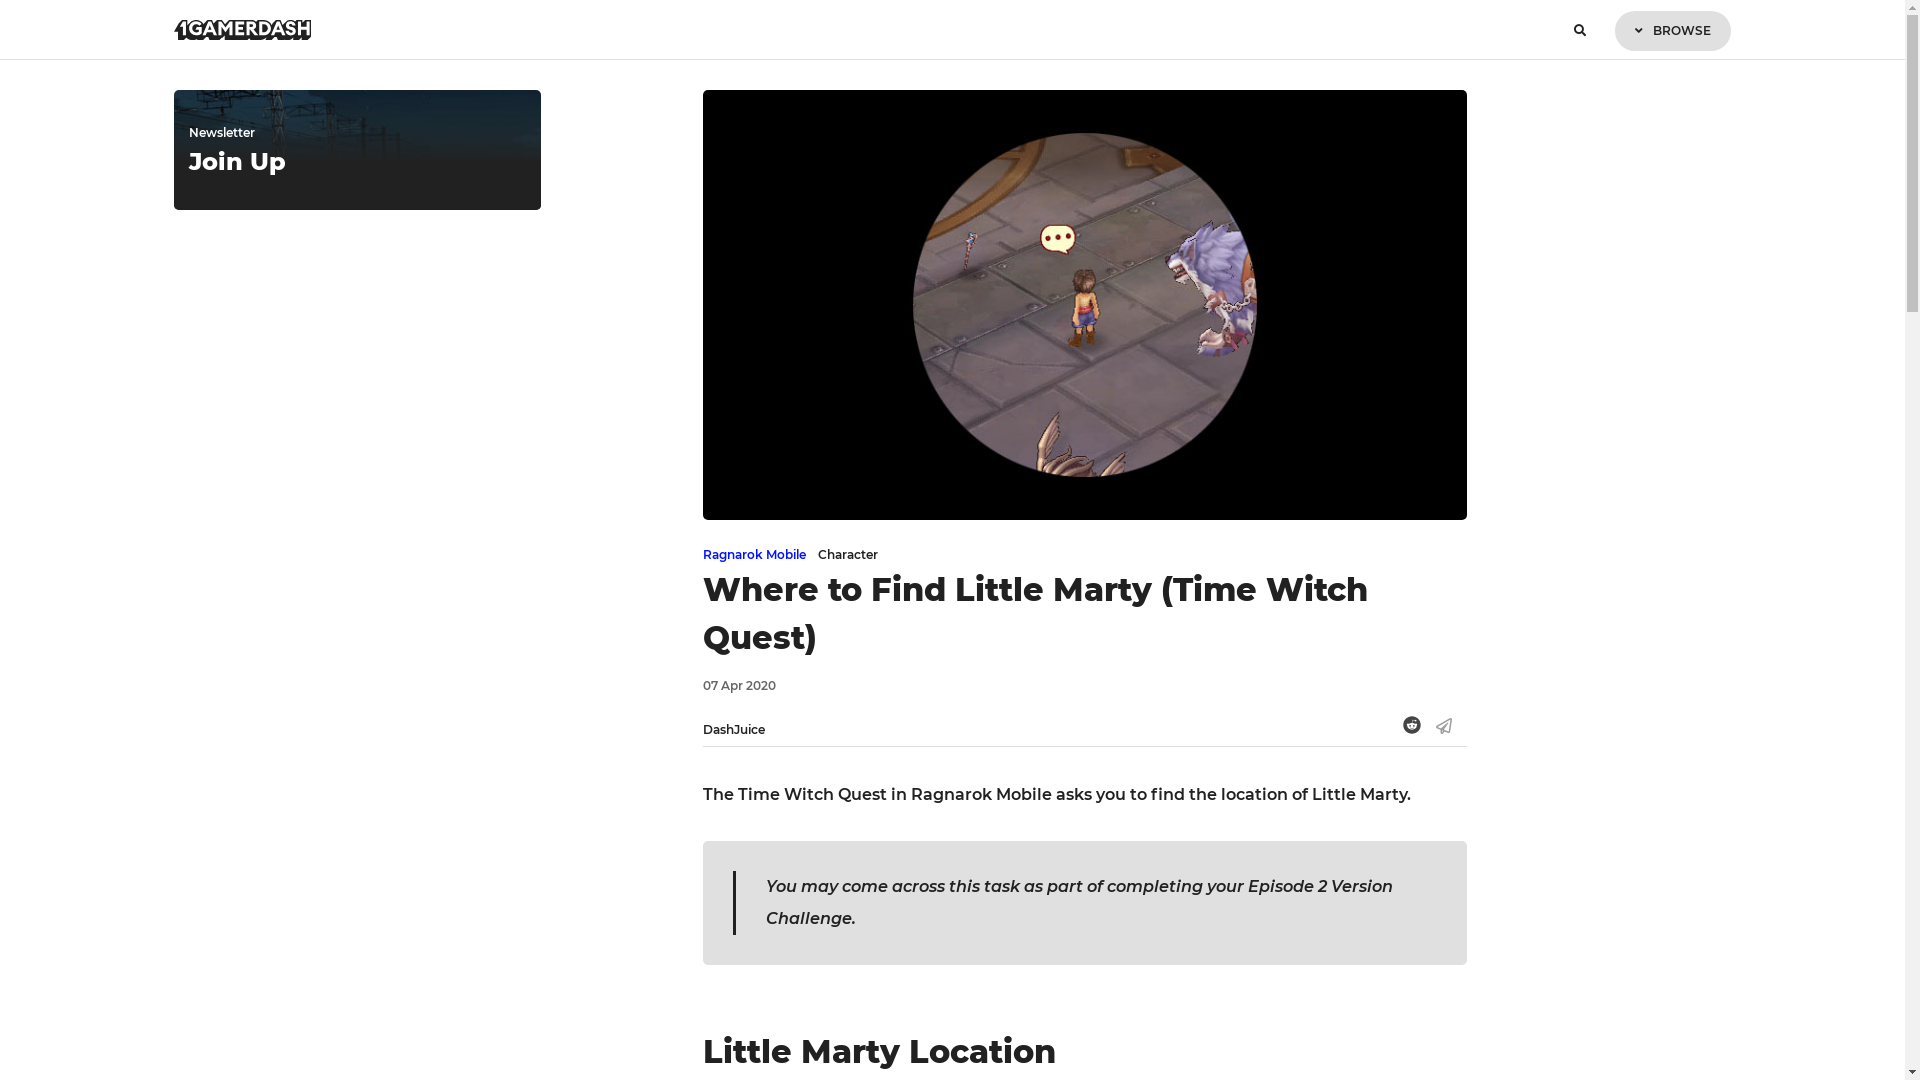 The height and width of the screenshot is (1080, 1920). What do you see at coordinates (848, 554) in the screenshot?
I see `Character` at bounding box center [848, 554].